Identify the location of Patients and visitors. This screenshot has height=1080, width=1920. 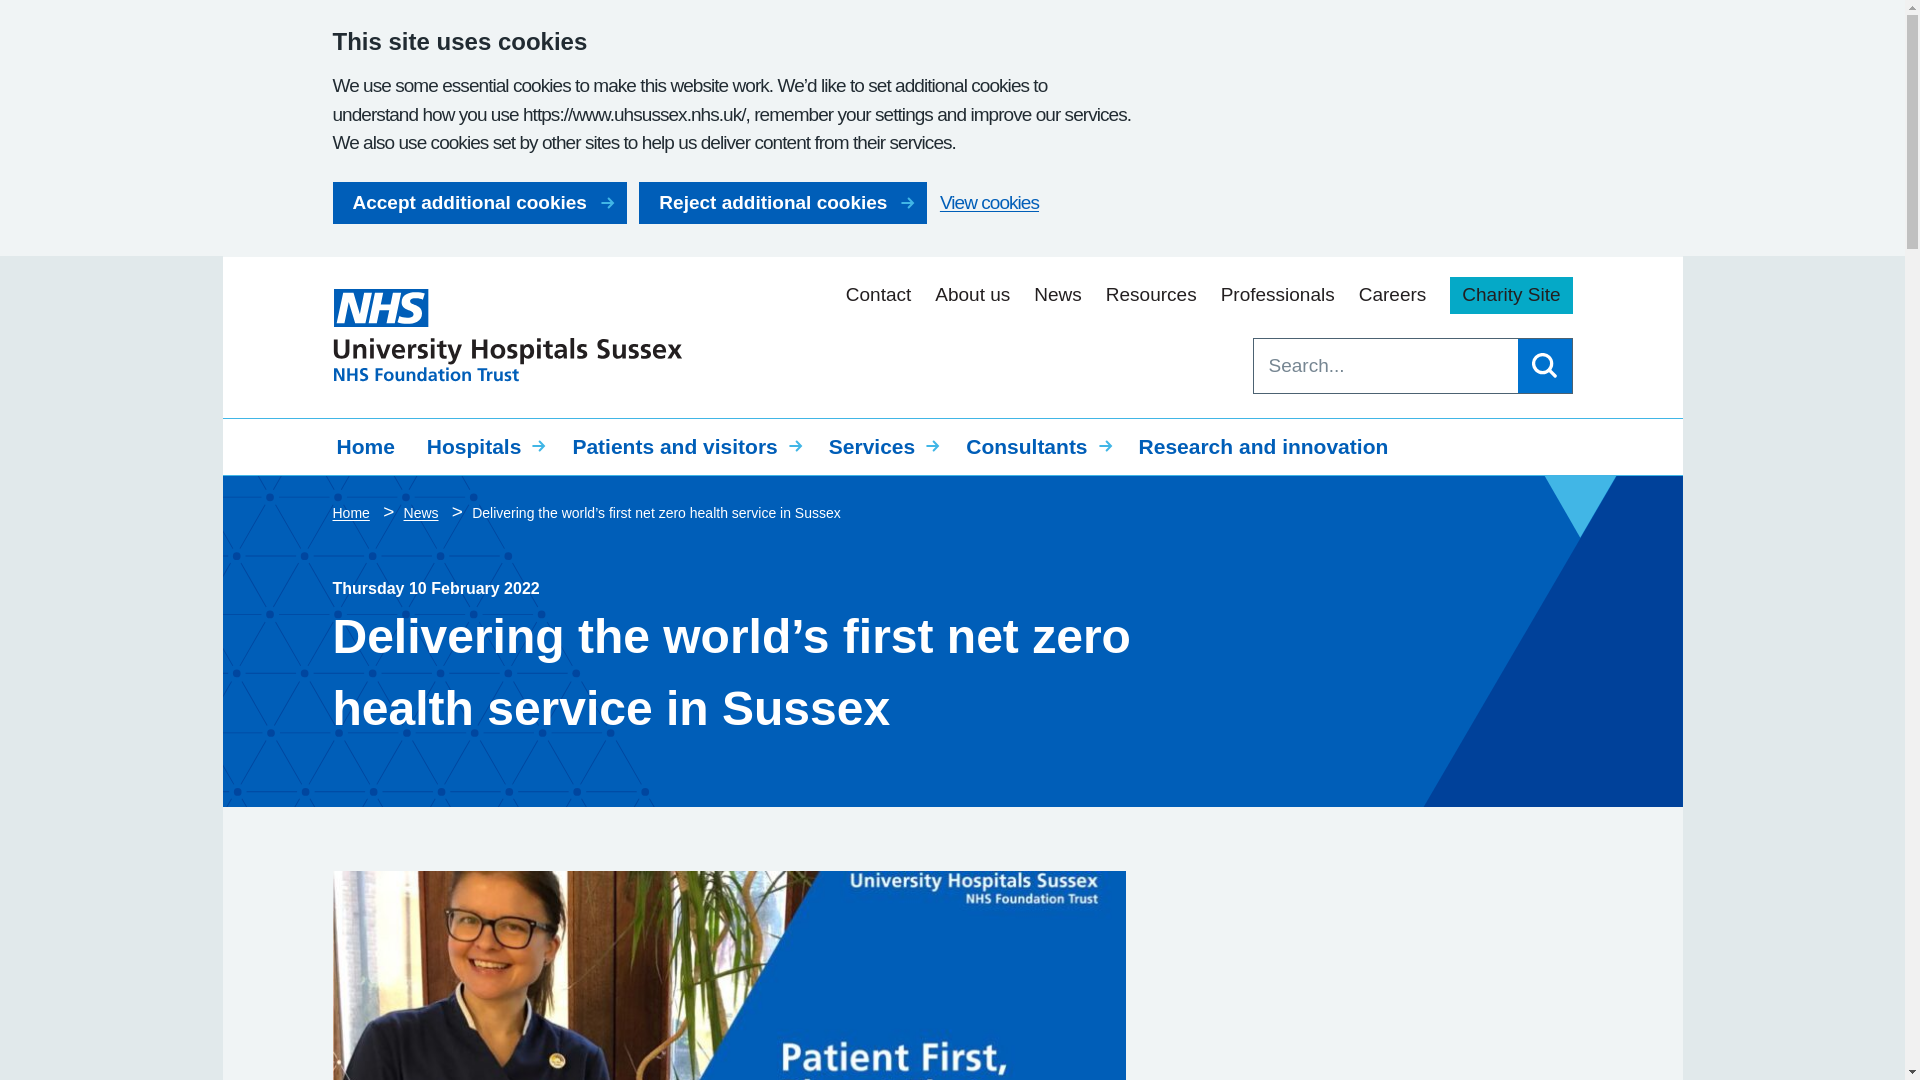
(684, 446).